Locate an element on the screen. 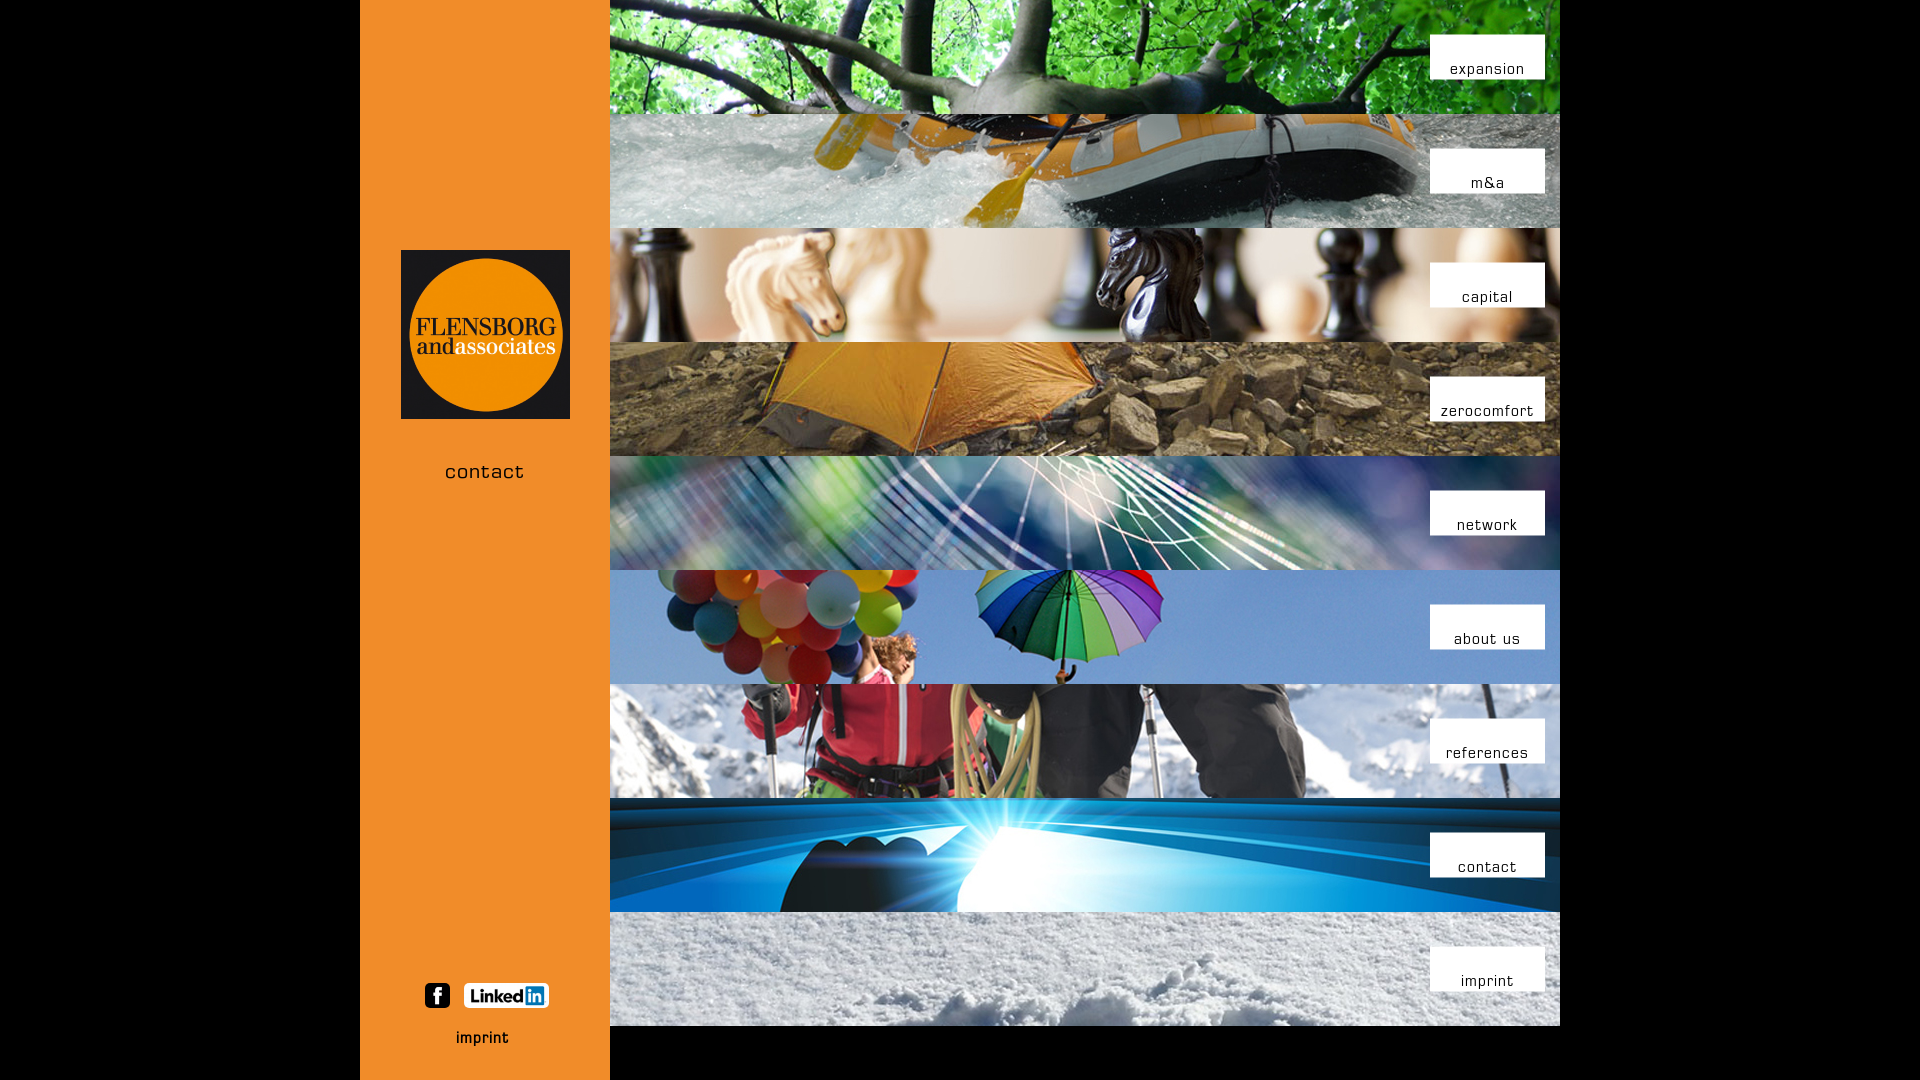 The width and height of the screenshot is (1920, 1080). contact is located at coordinates (485, 474).